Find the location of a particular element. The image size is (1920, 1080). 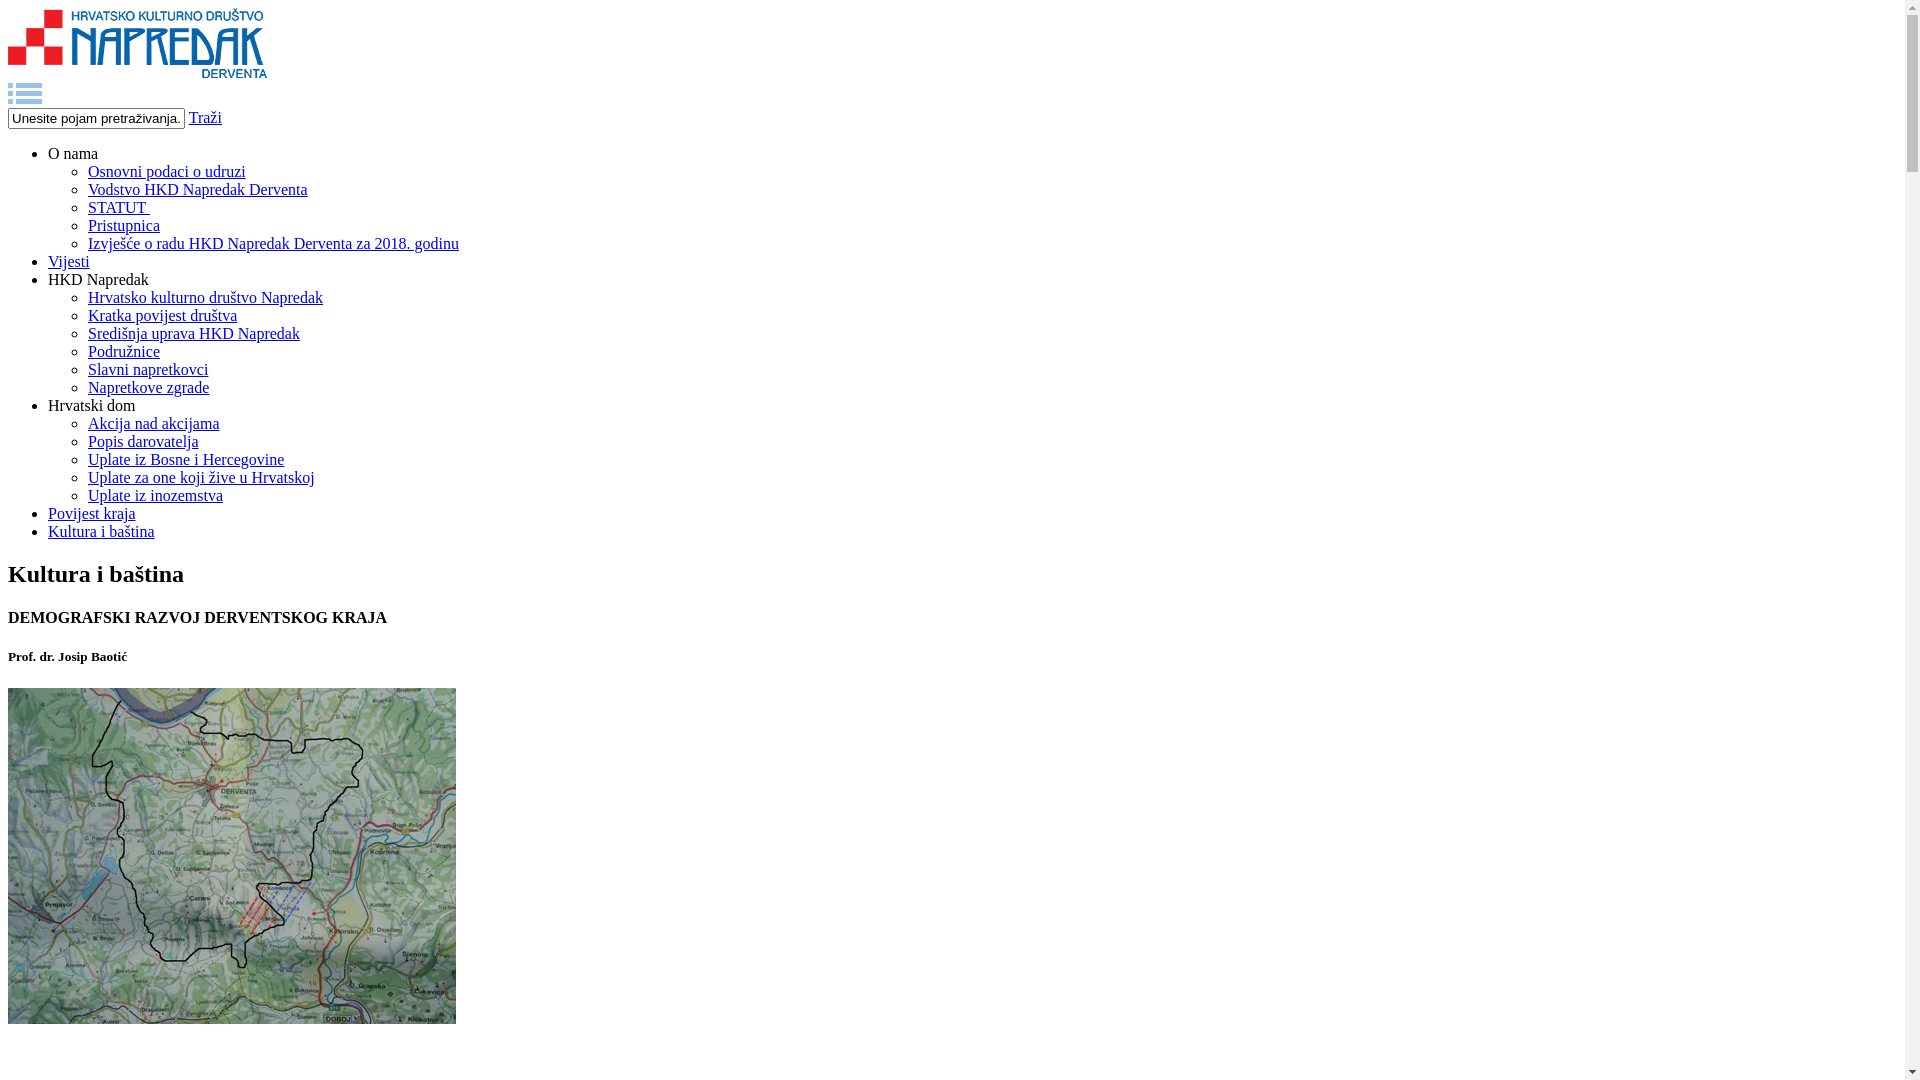

HKD Napredak is located at coordinates (98, 280).